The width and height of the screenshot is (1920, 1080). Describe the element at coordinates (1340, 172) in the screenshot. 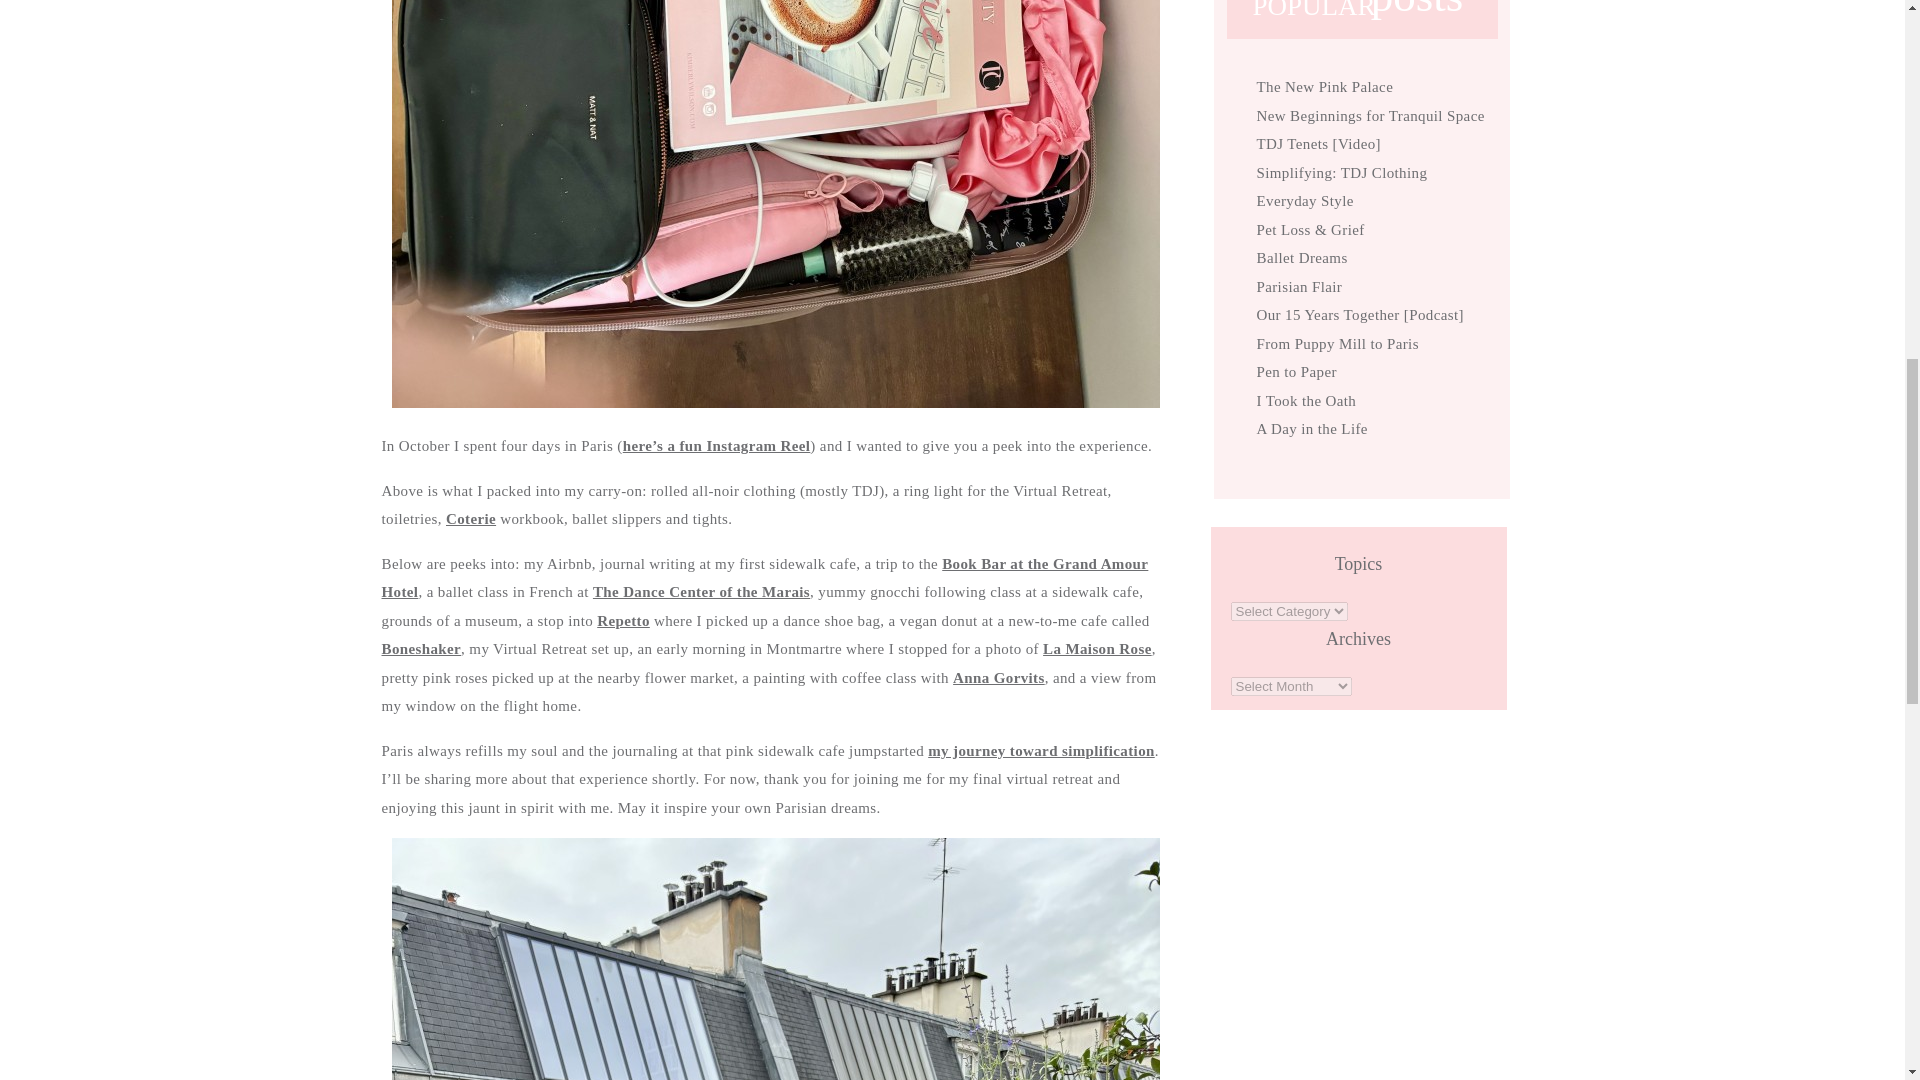

I see `Simplifying: TDJ Clothing` at that location.